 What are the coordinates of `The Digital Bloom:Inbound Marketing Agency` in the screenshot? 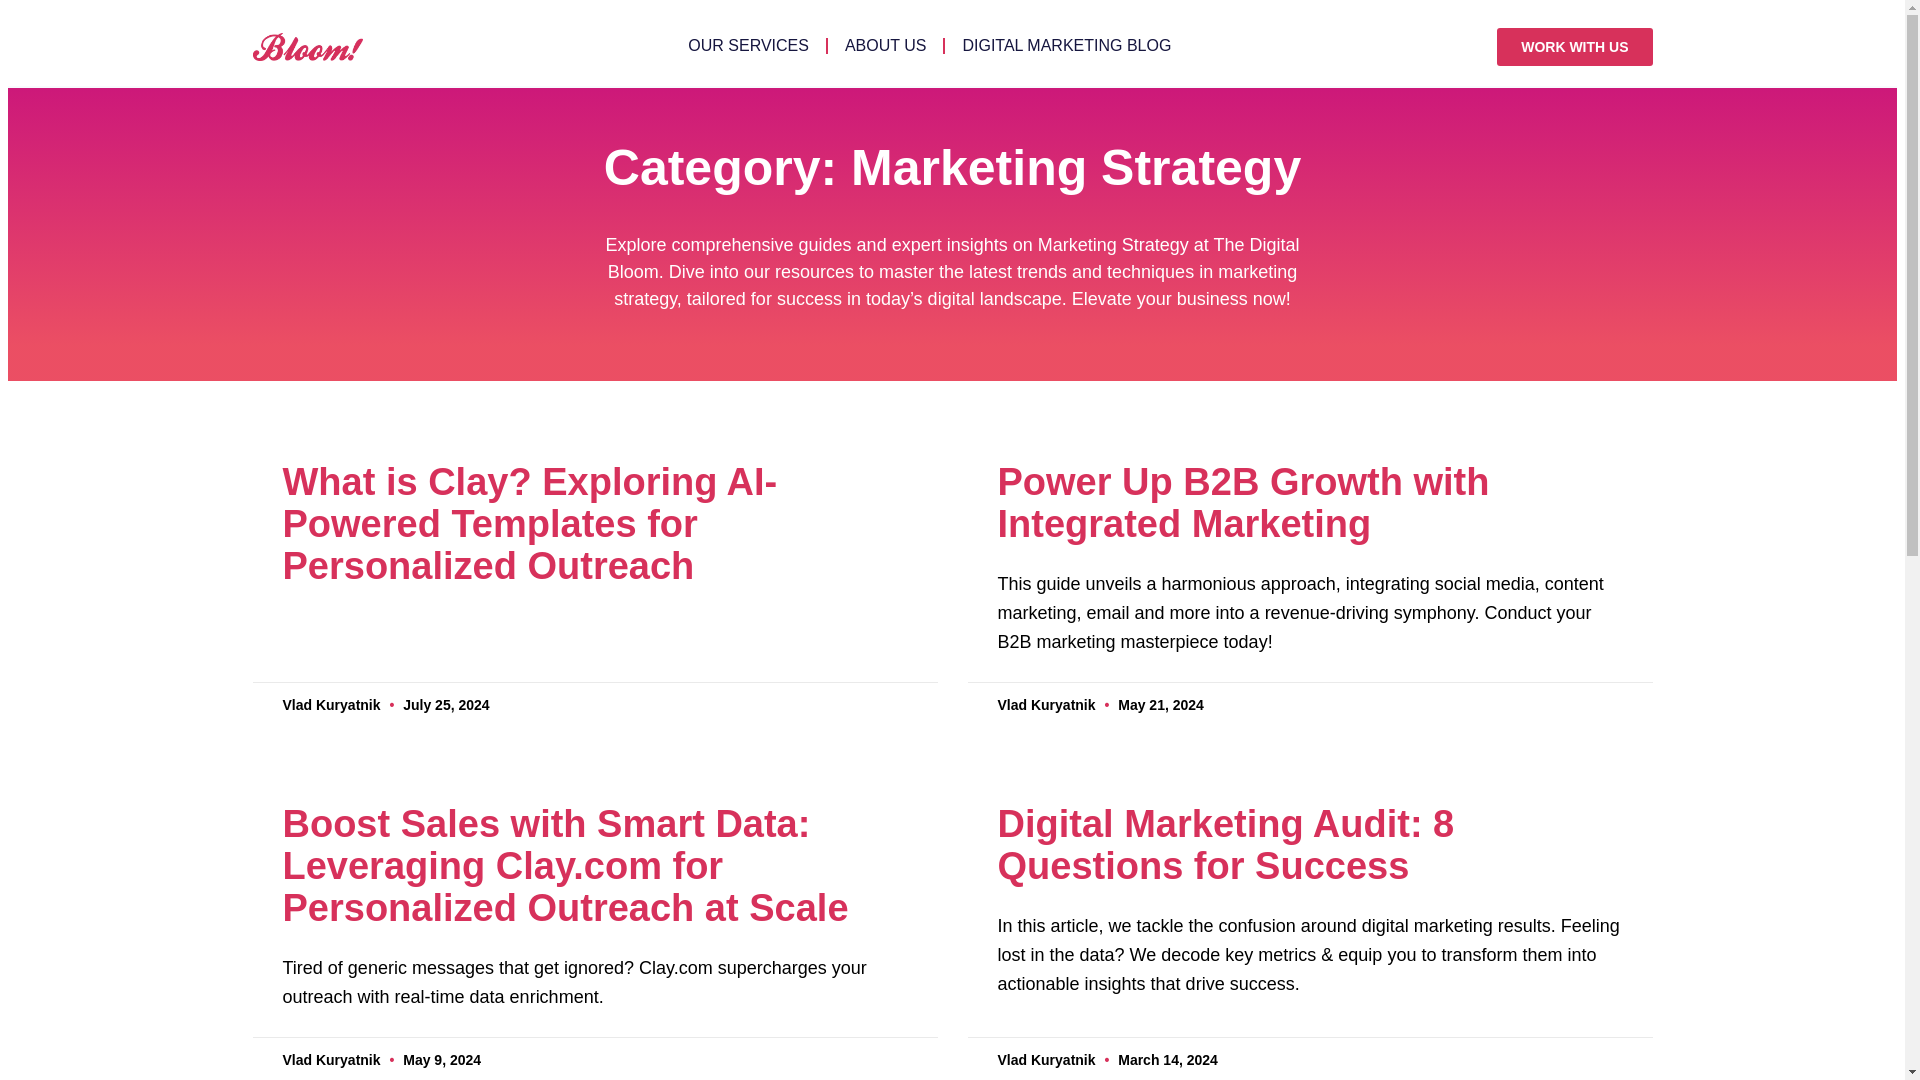 It's located at (306, 46).